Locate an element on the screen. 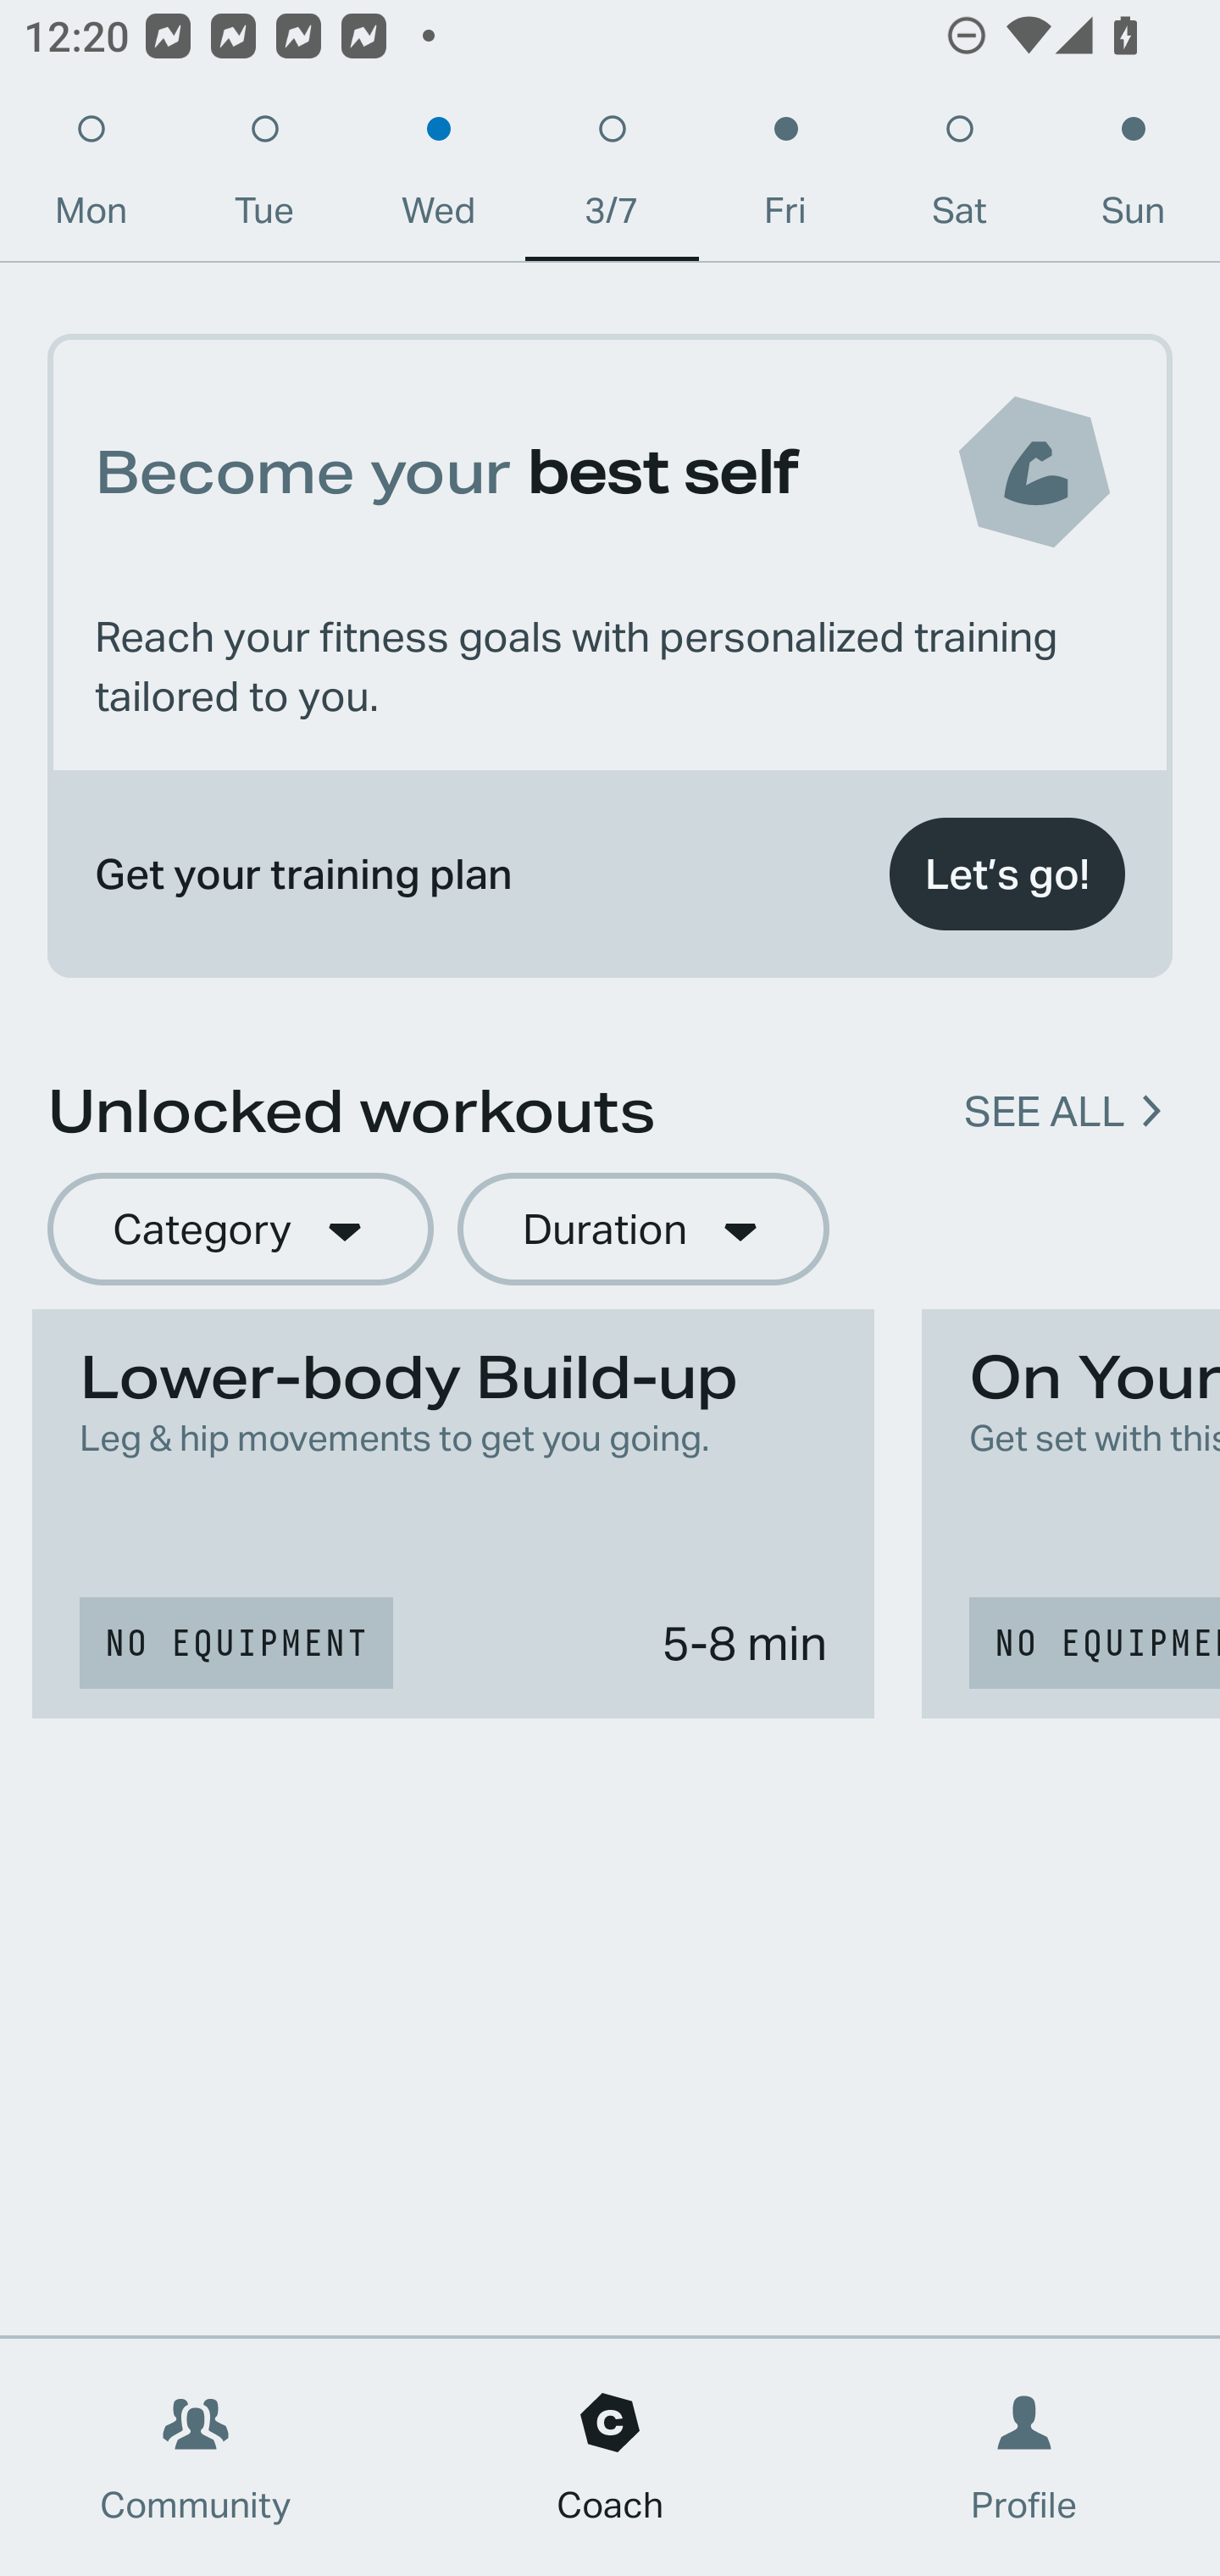  Profile is located at coordinates (1025, 2457).